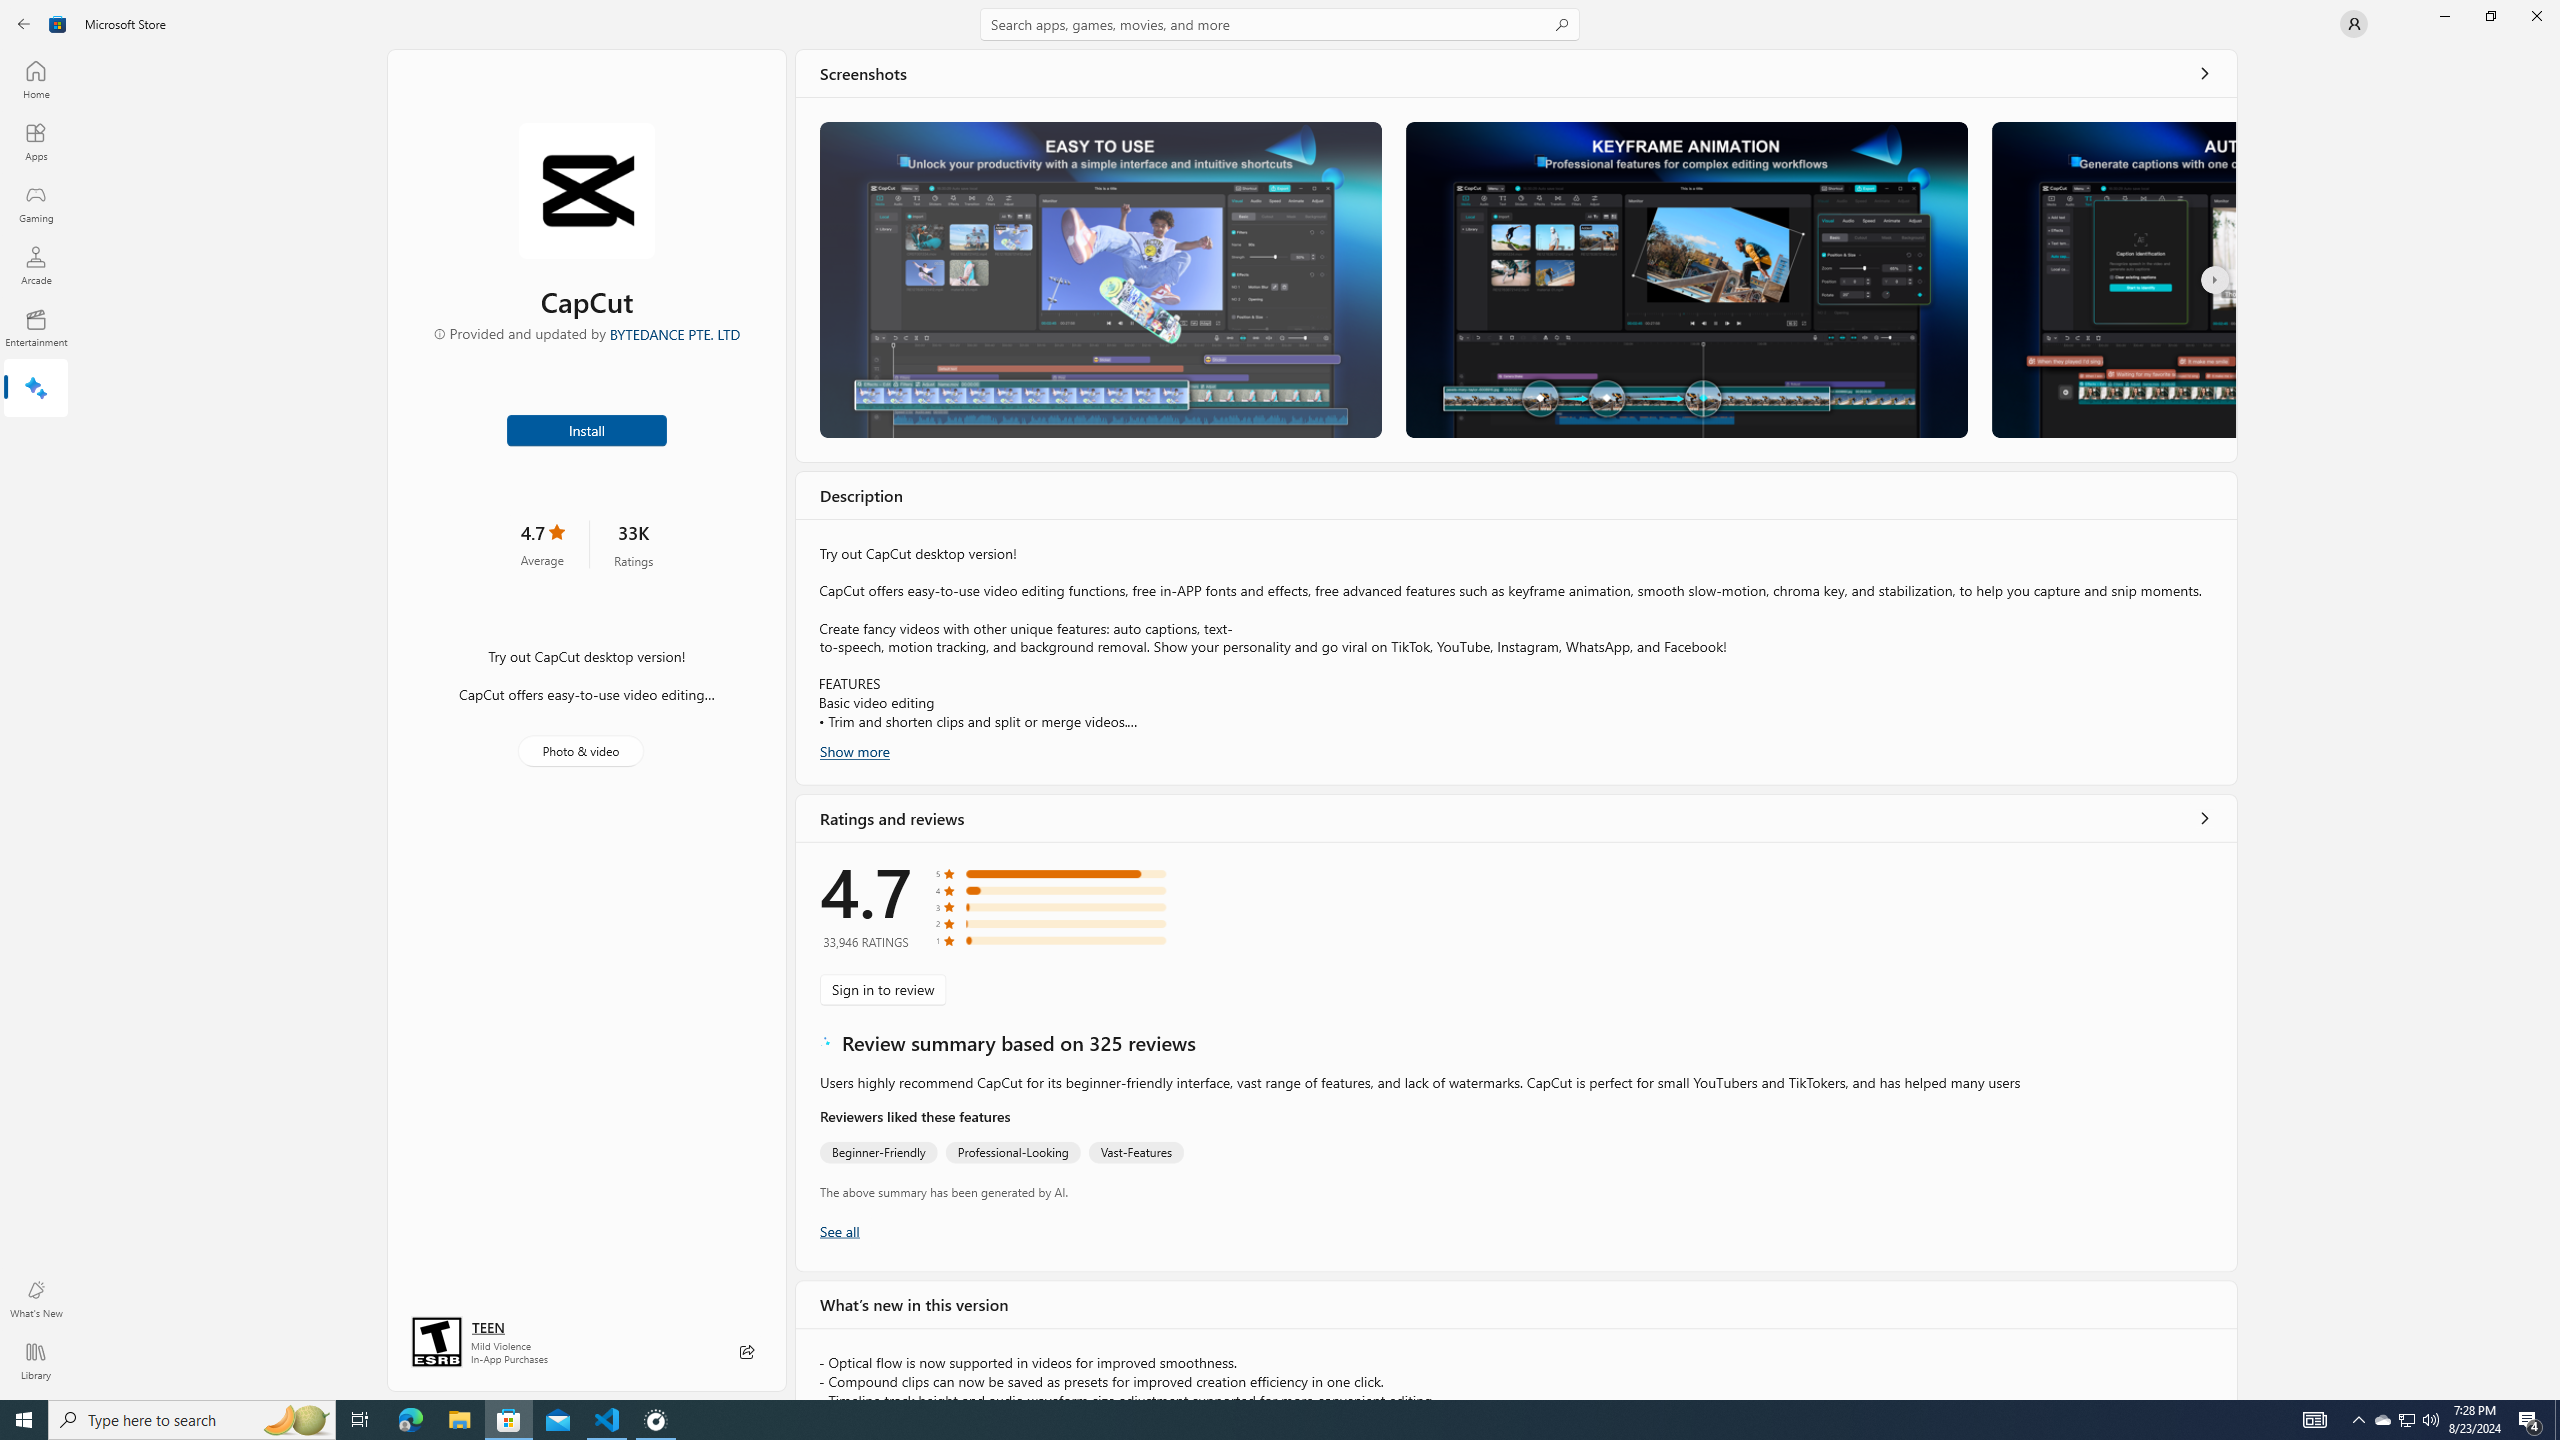 This screenshot has height=1440, width=2560. What do you see at coordinates (674, 333) in the screenshot?
I see `BYTEDANCE PTE. LTD` at bounding box center [674, 333].